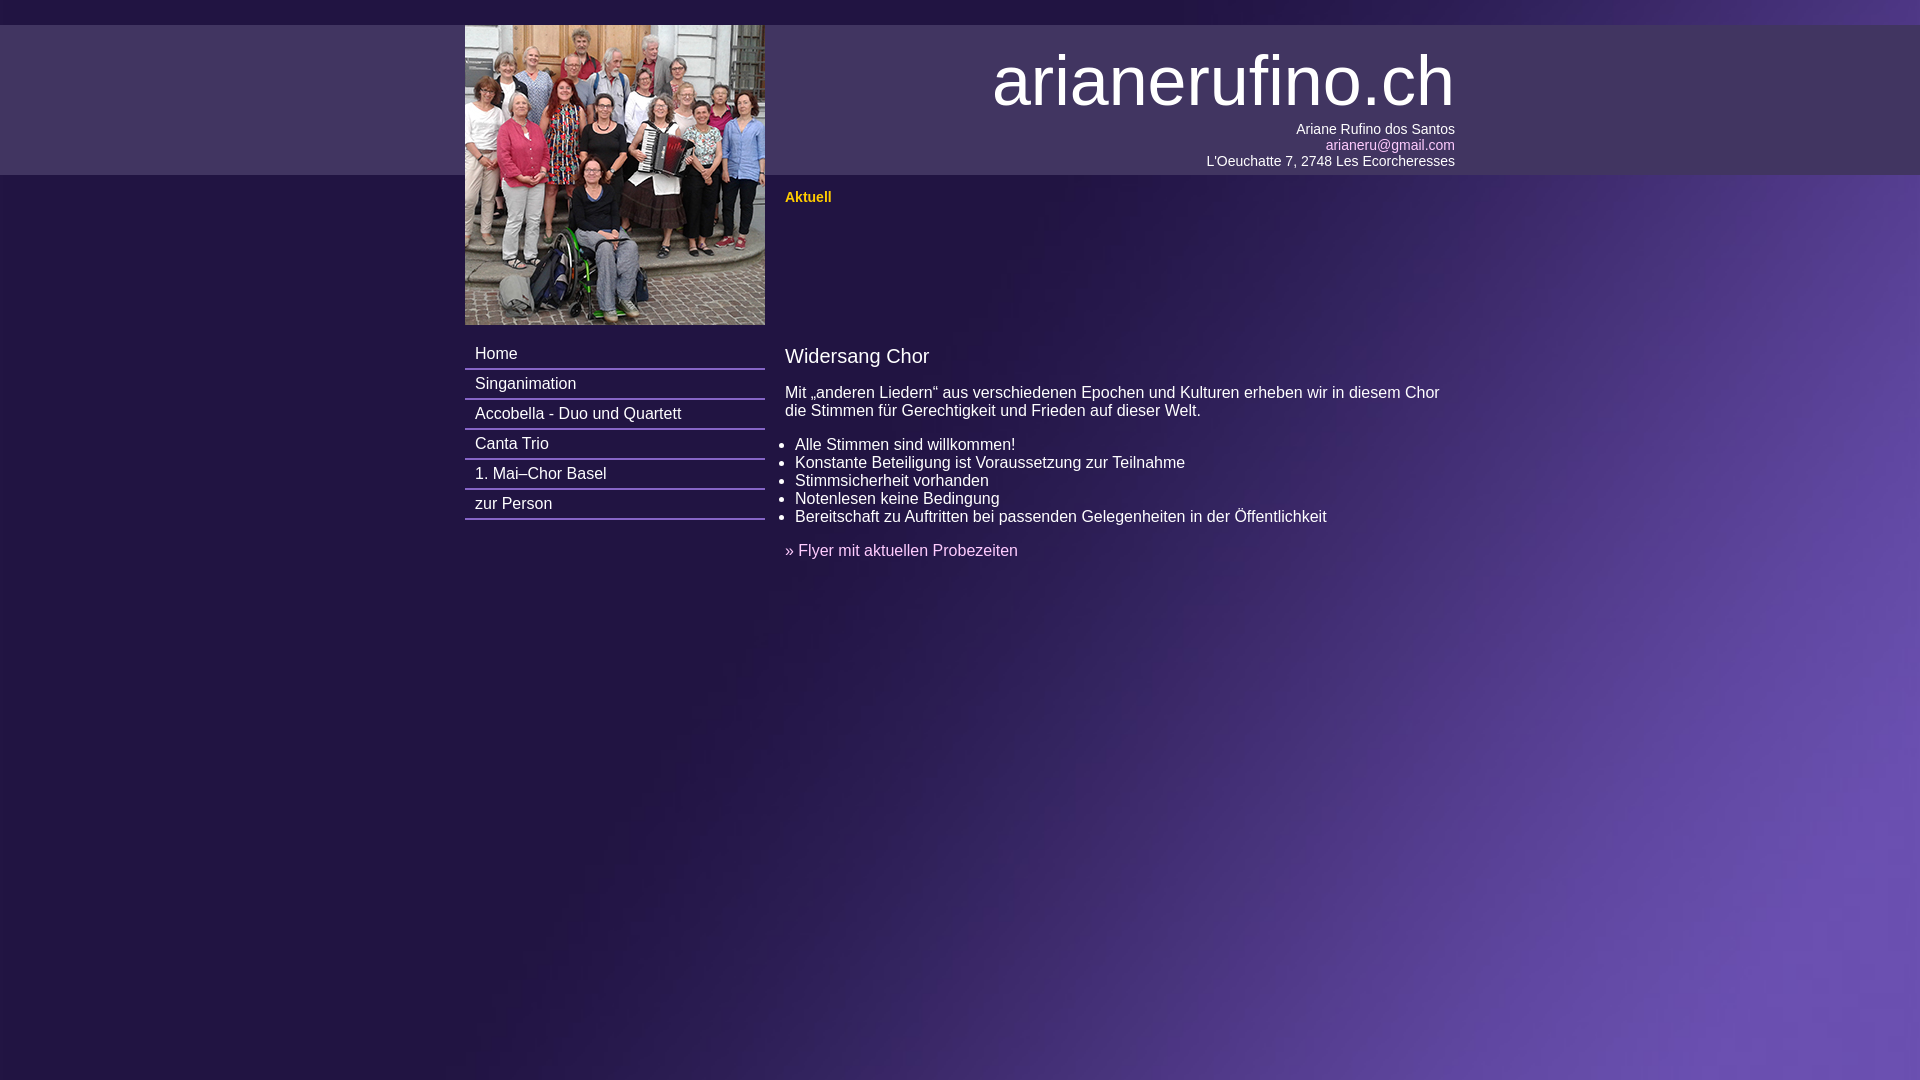 The image size is (1920, 1080). I want to click on Accobella - Duo und Quartett, so click(615, 414).